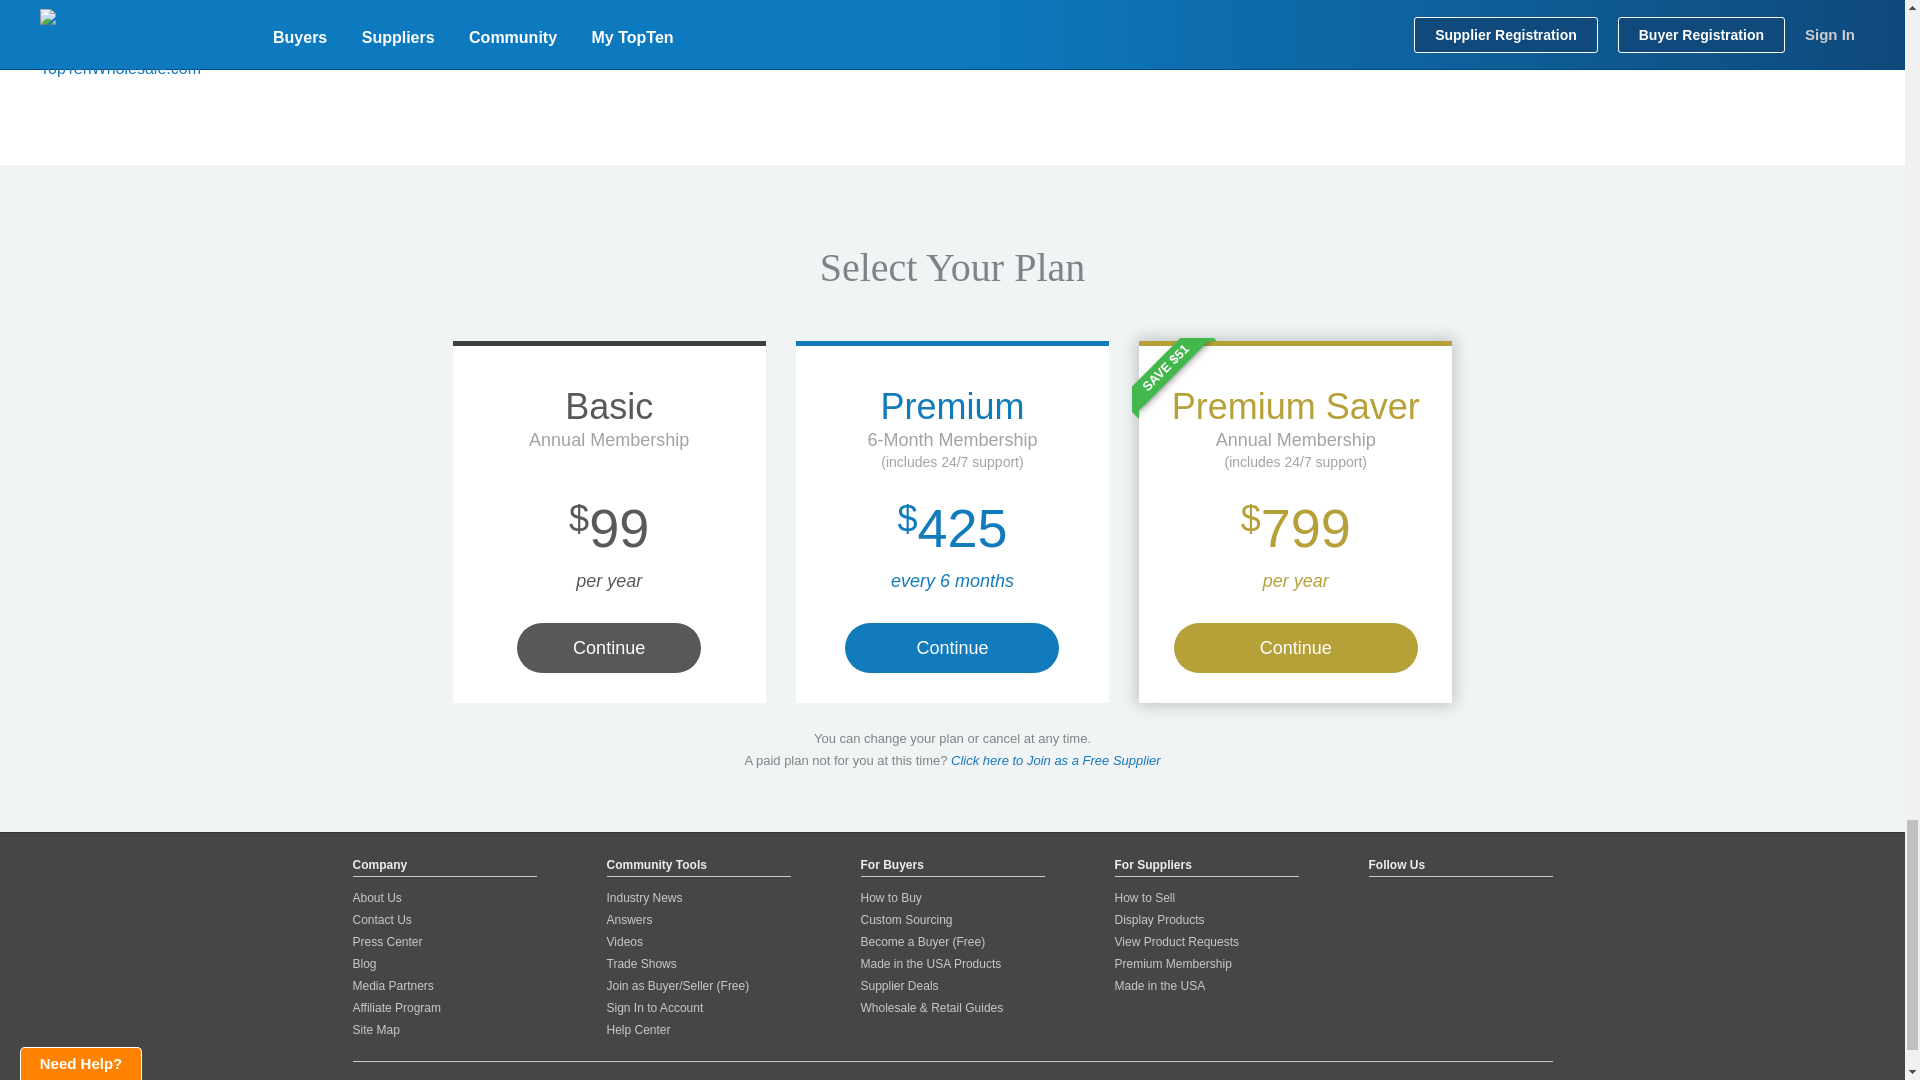  Describe the element at coordinates (392, 985) in the screenshot. I see `Media Partners` at that location.